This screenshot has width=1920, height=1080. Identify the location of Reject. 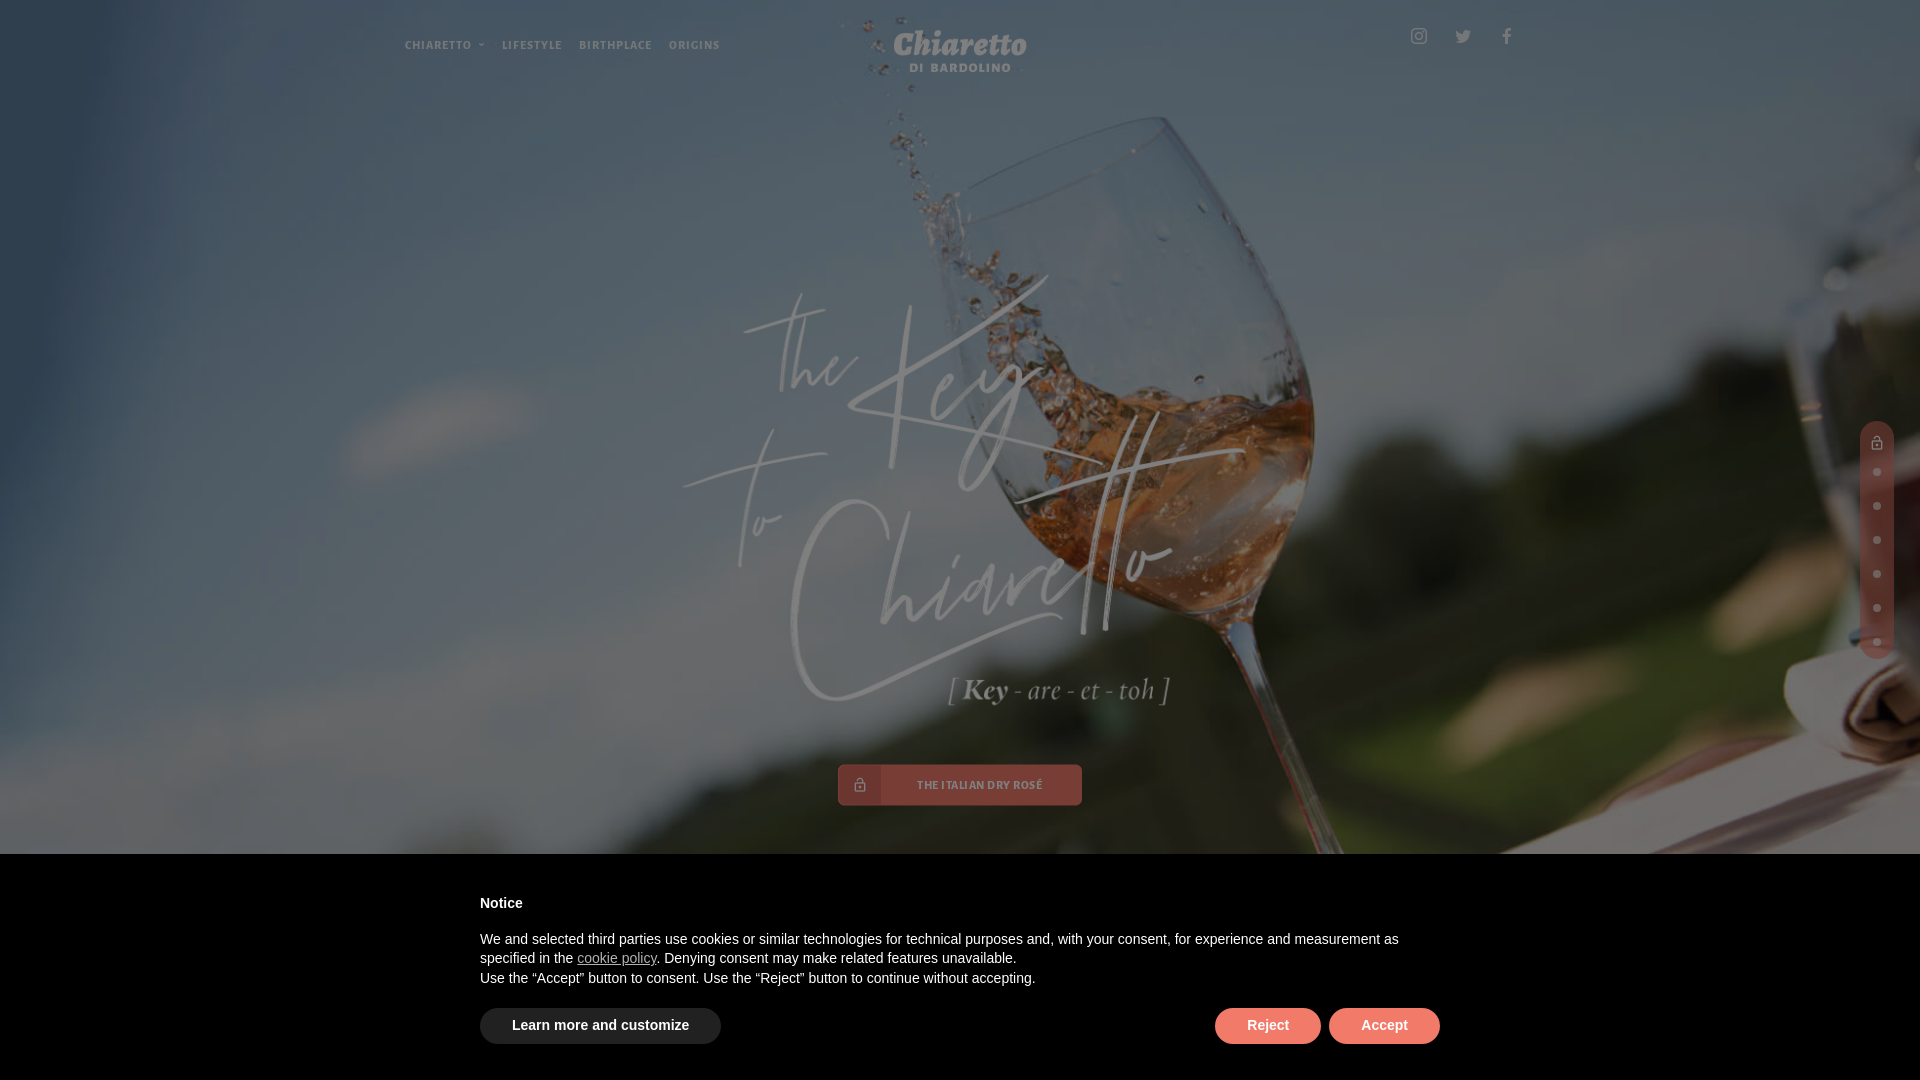
(1268, 1026).